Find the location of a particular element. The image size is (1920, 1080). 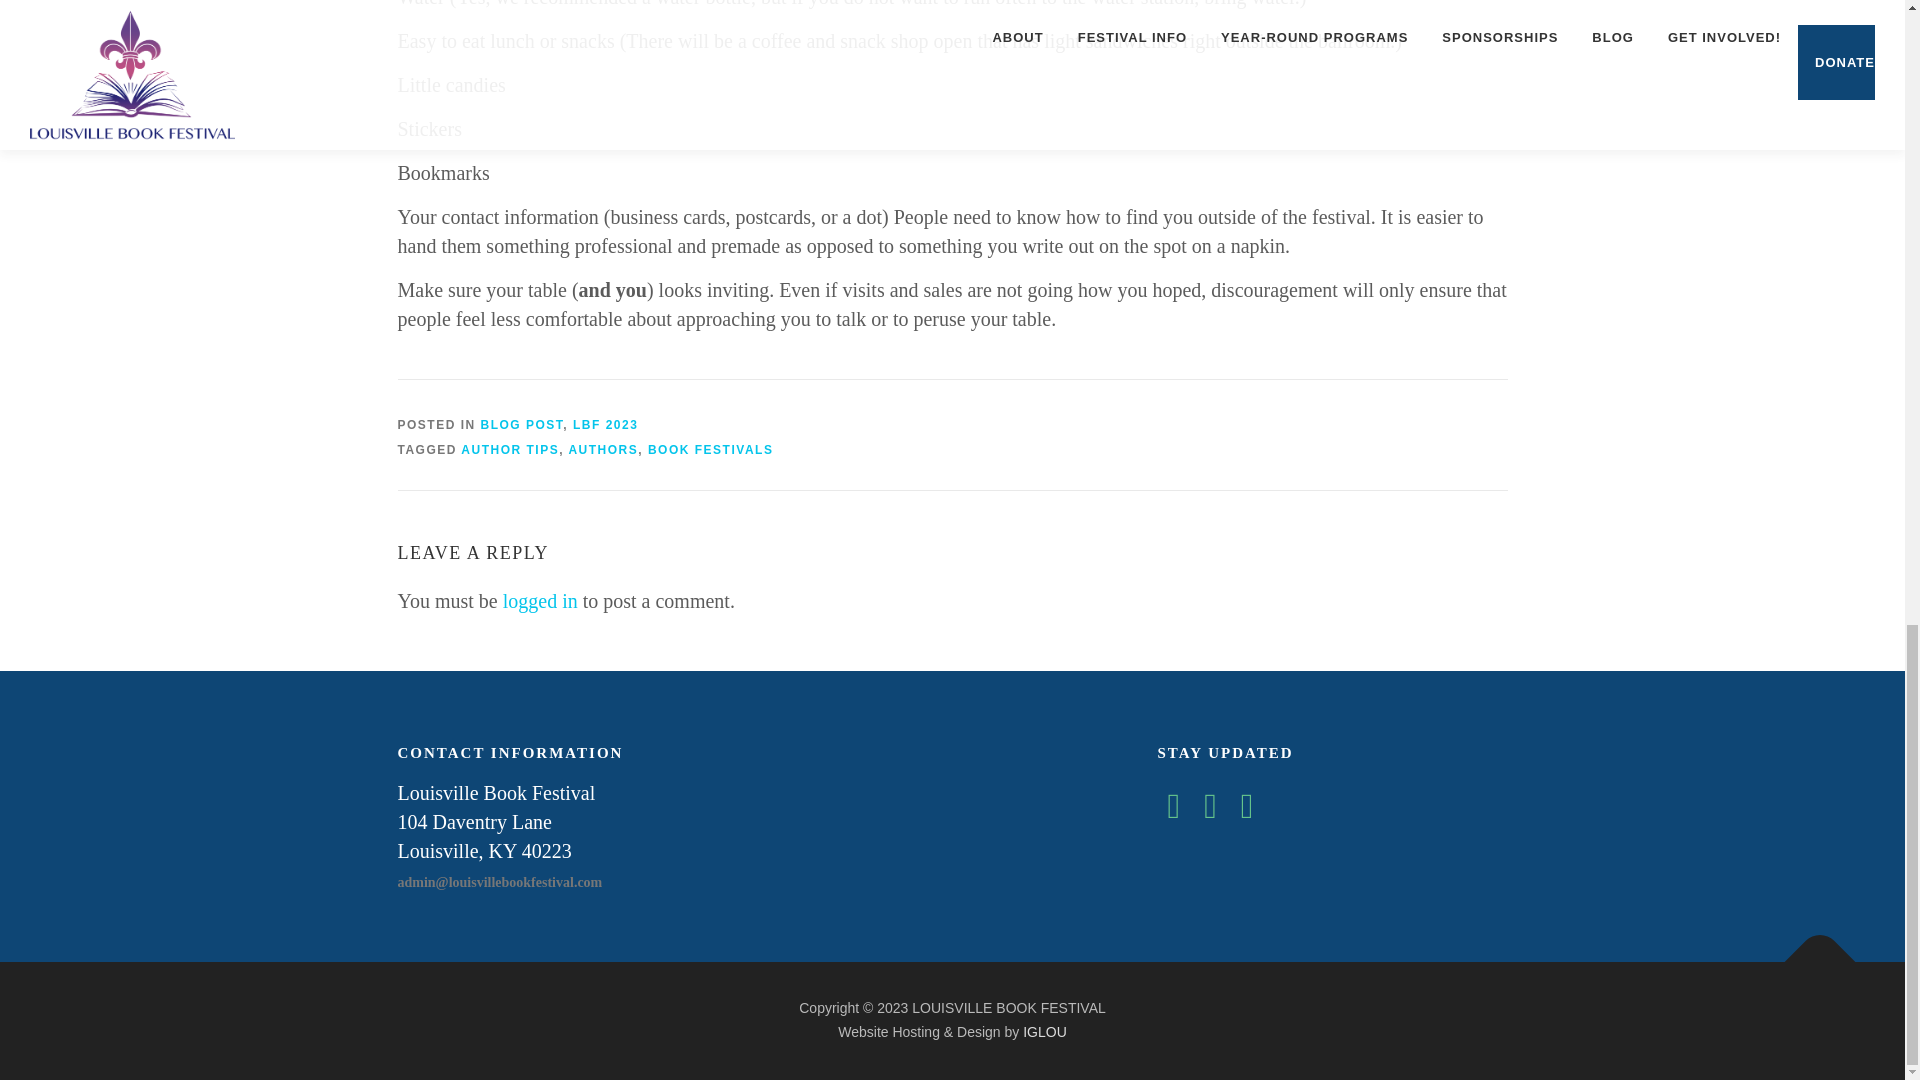

Facebook is located at coordinates (1174, 812).